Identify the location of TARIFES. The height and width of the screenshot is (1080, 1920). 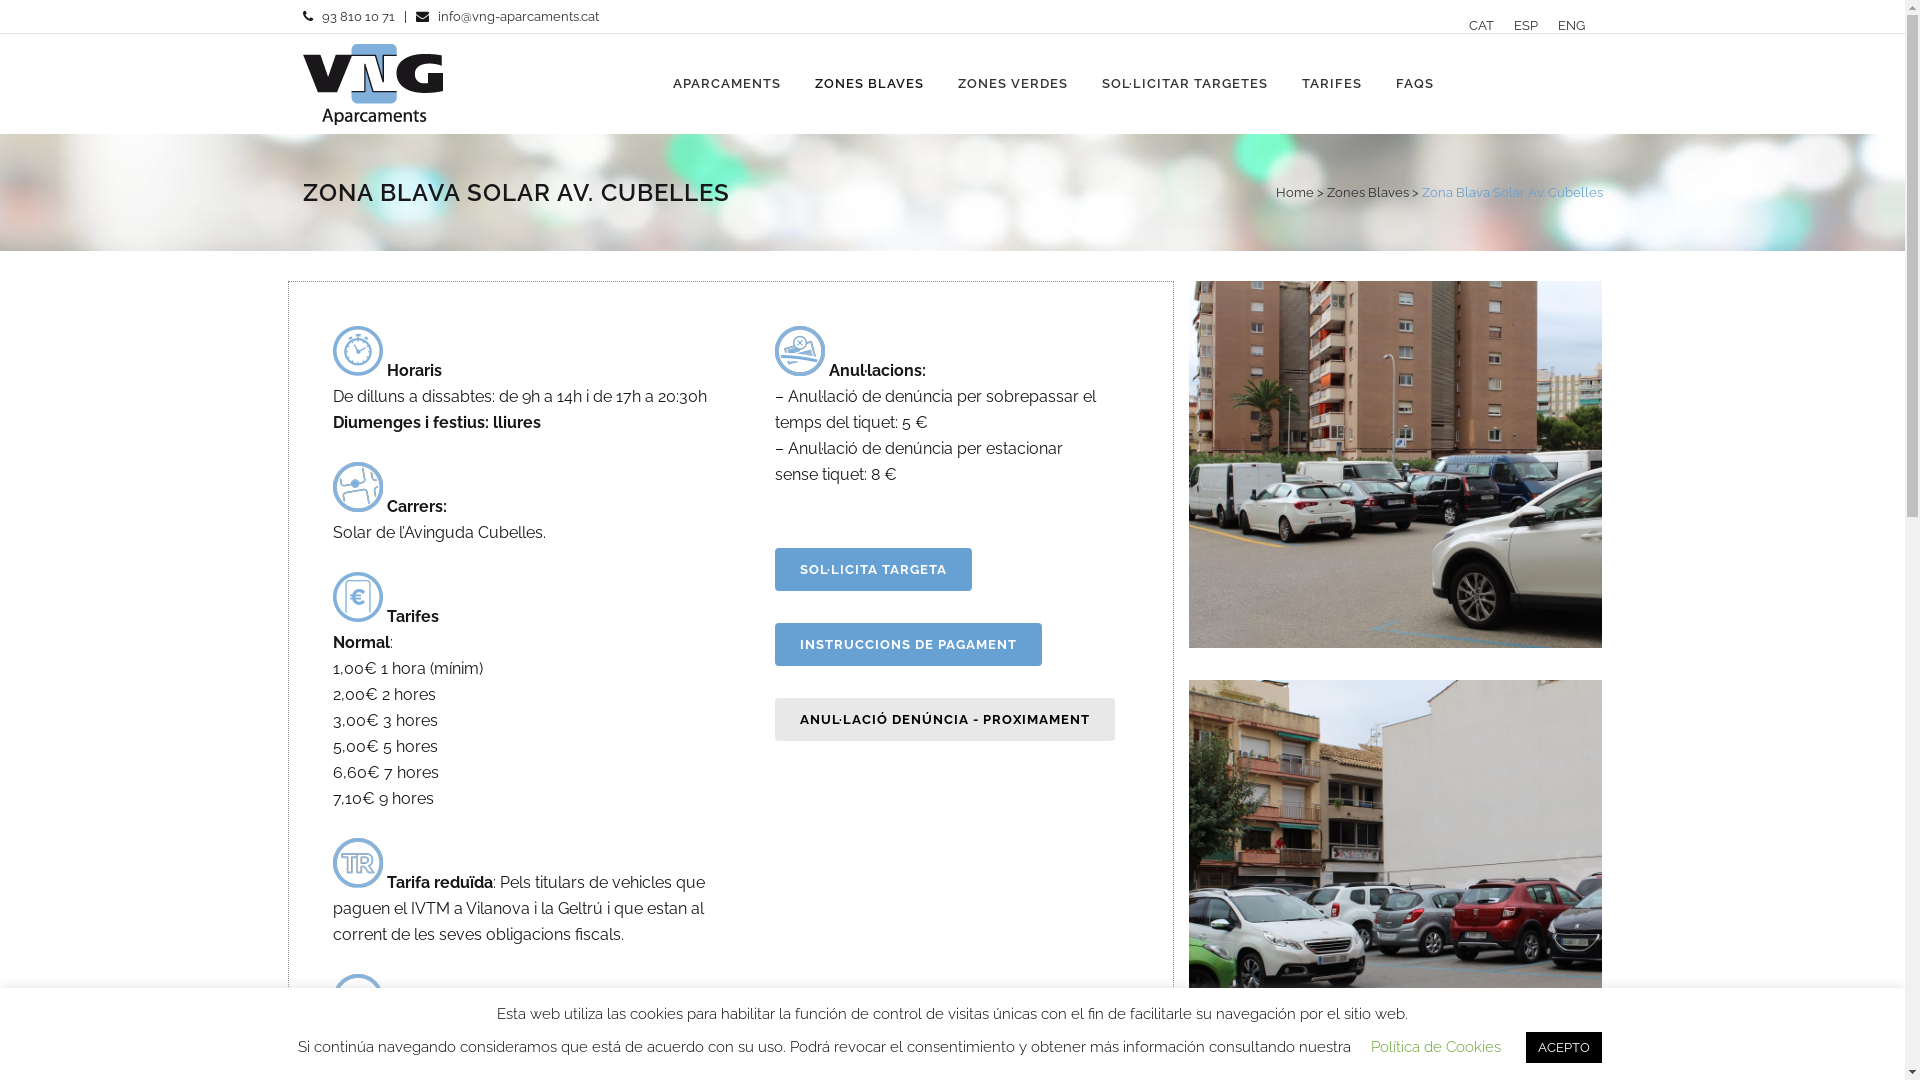
(1331, 84).